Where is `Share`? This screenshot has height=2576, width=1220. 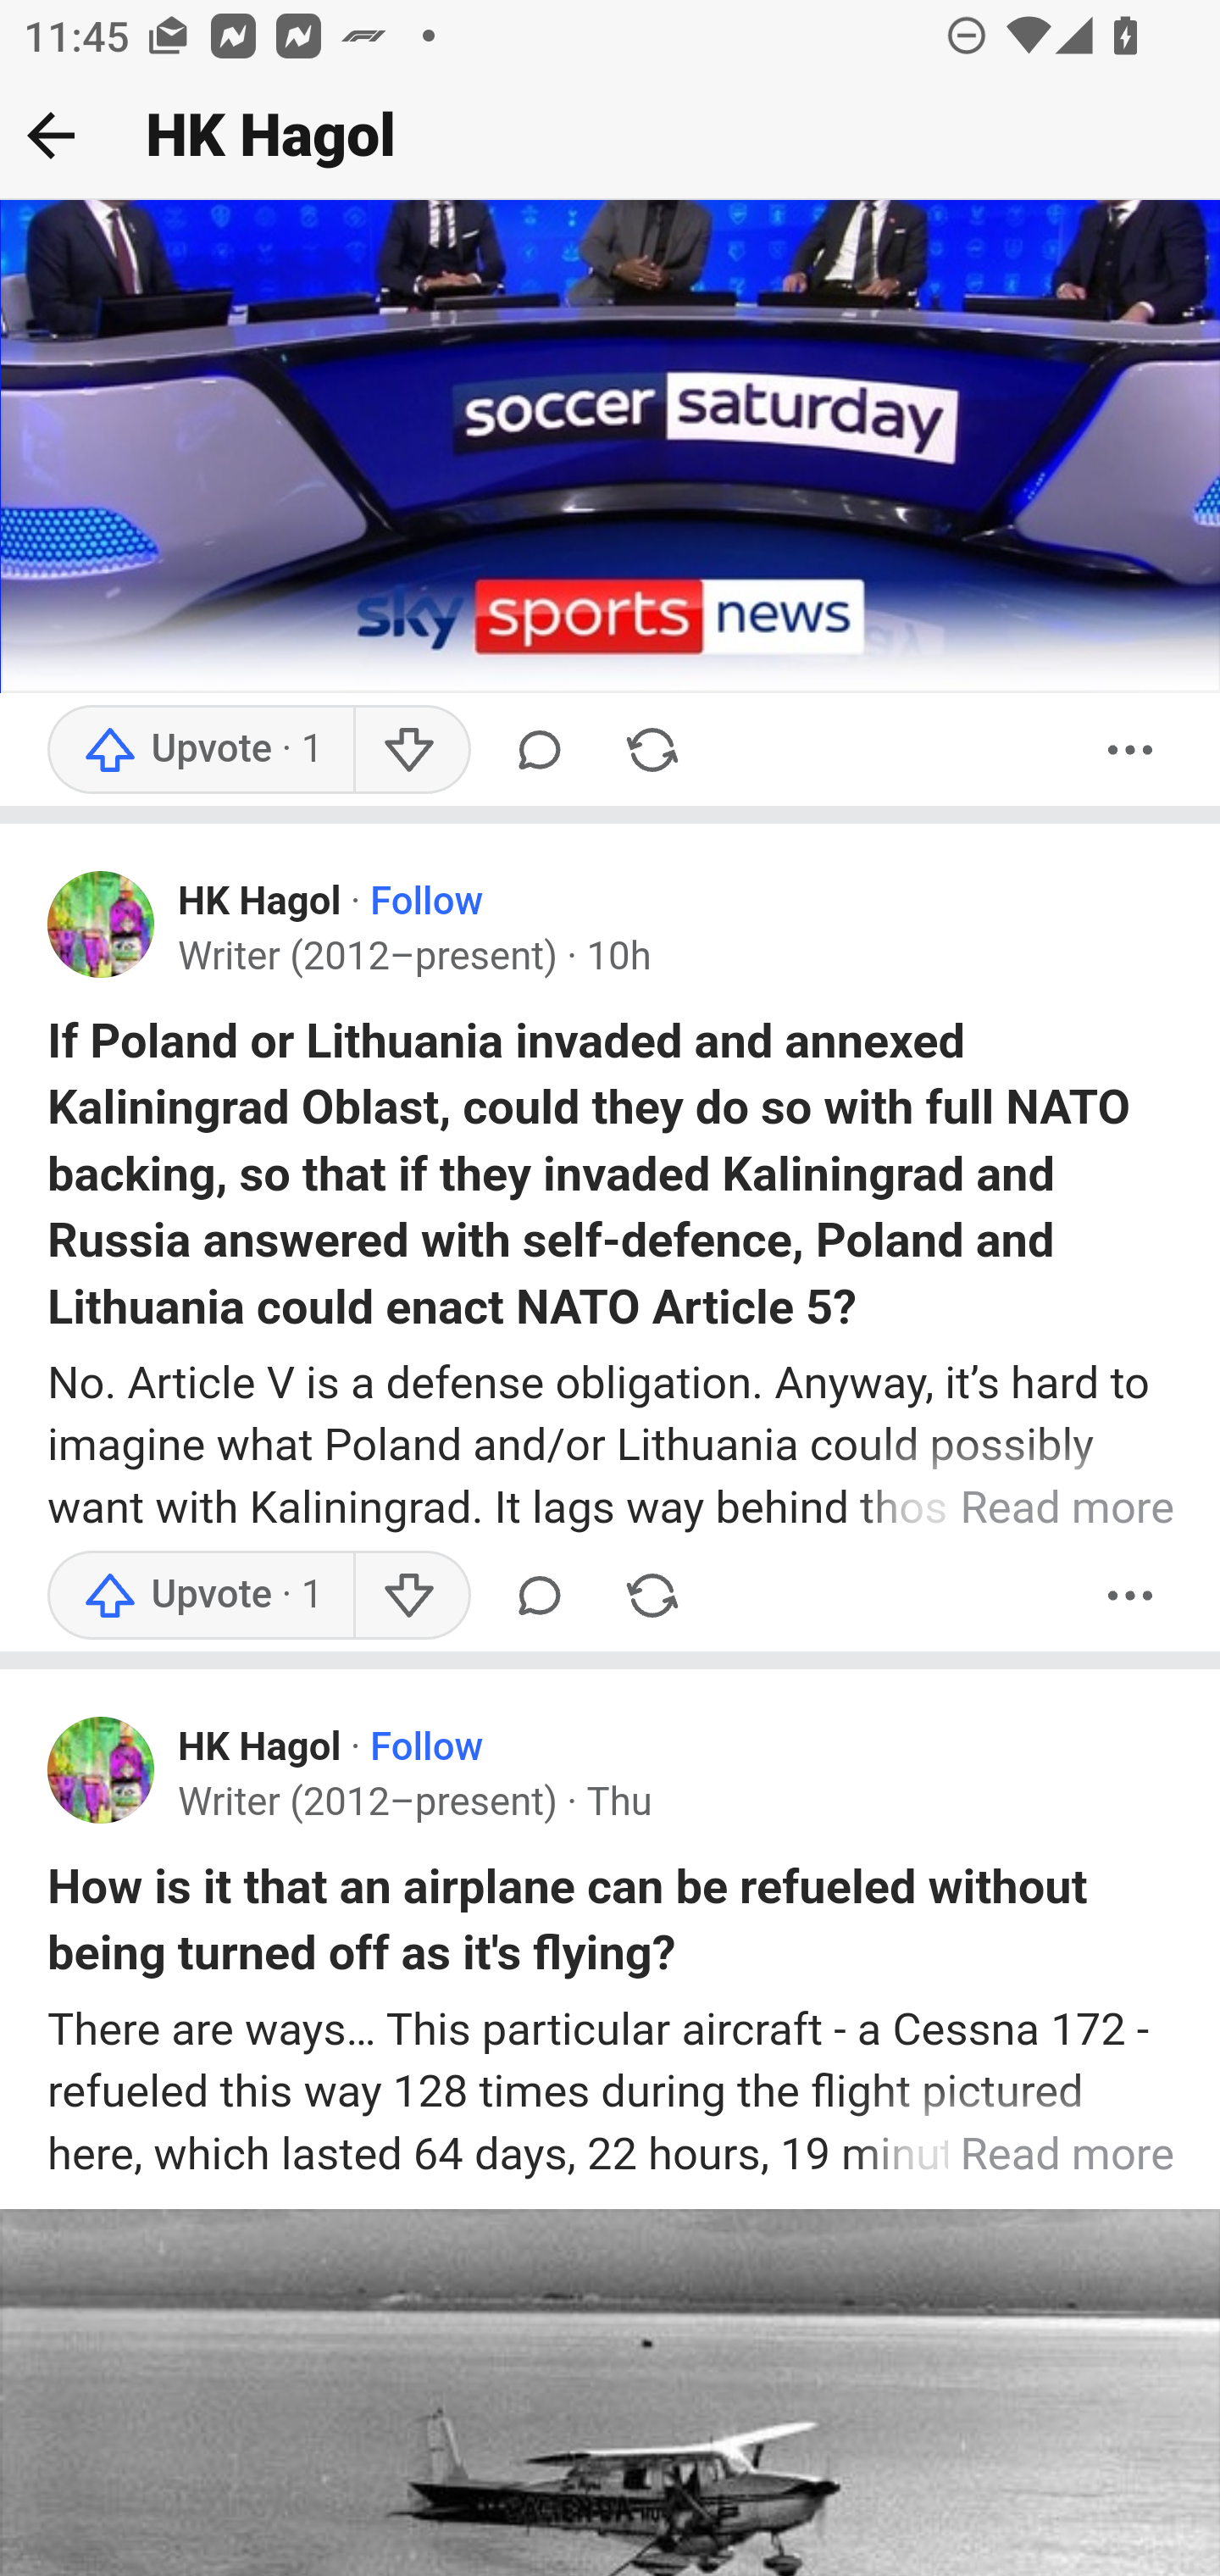 Share is located at coordinates (652, 1598).